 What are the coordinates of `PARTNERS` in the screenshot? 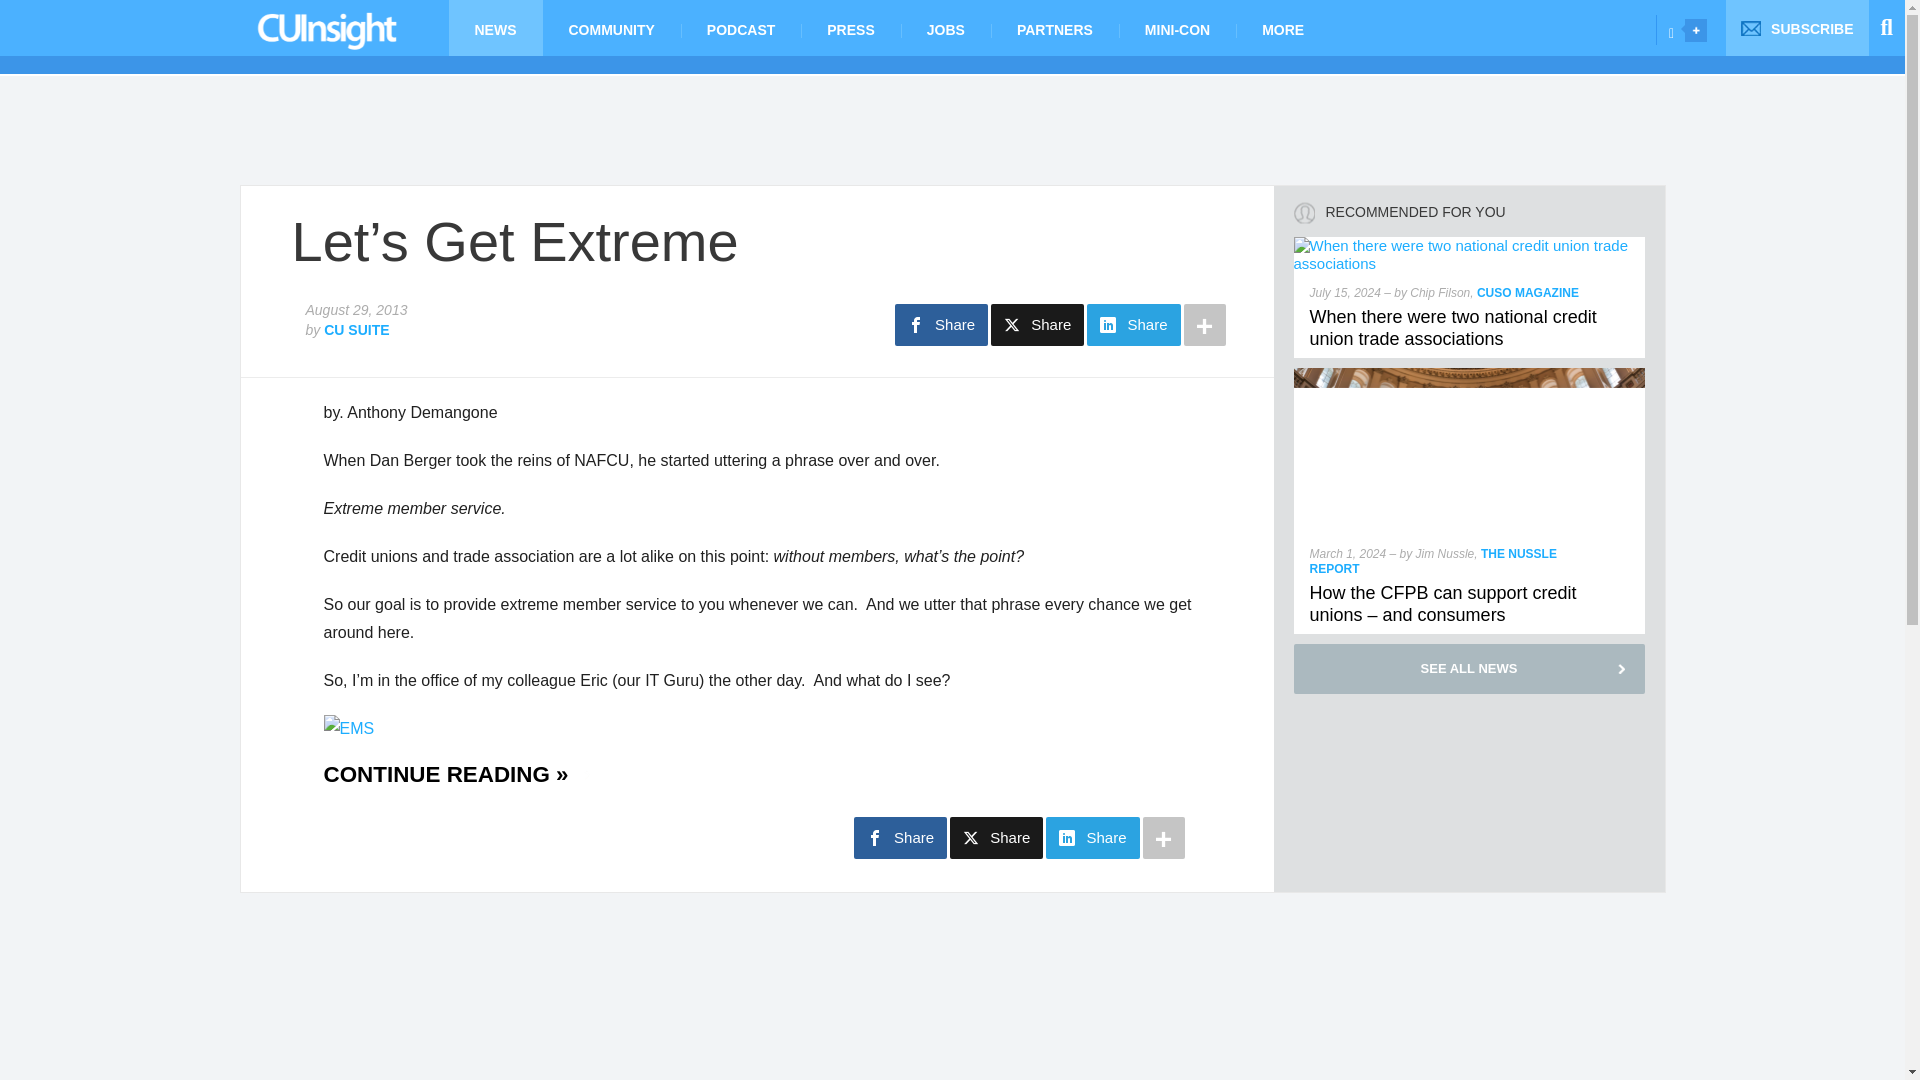 It's located at (1054, 28).